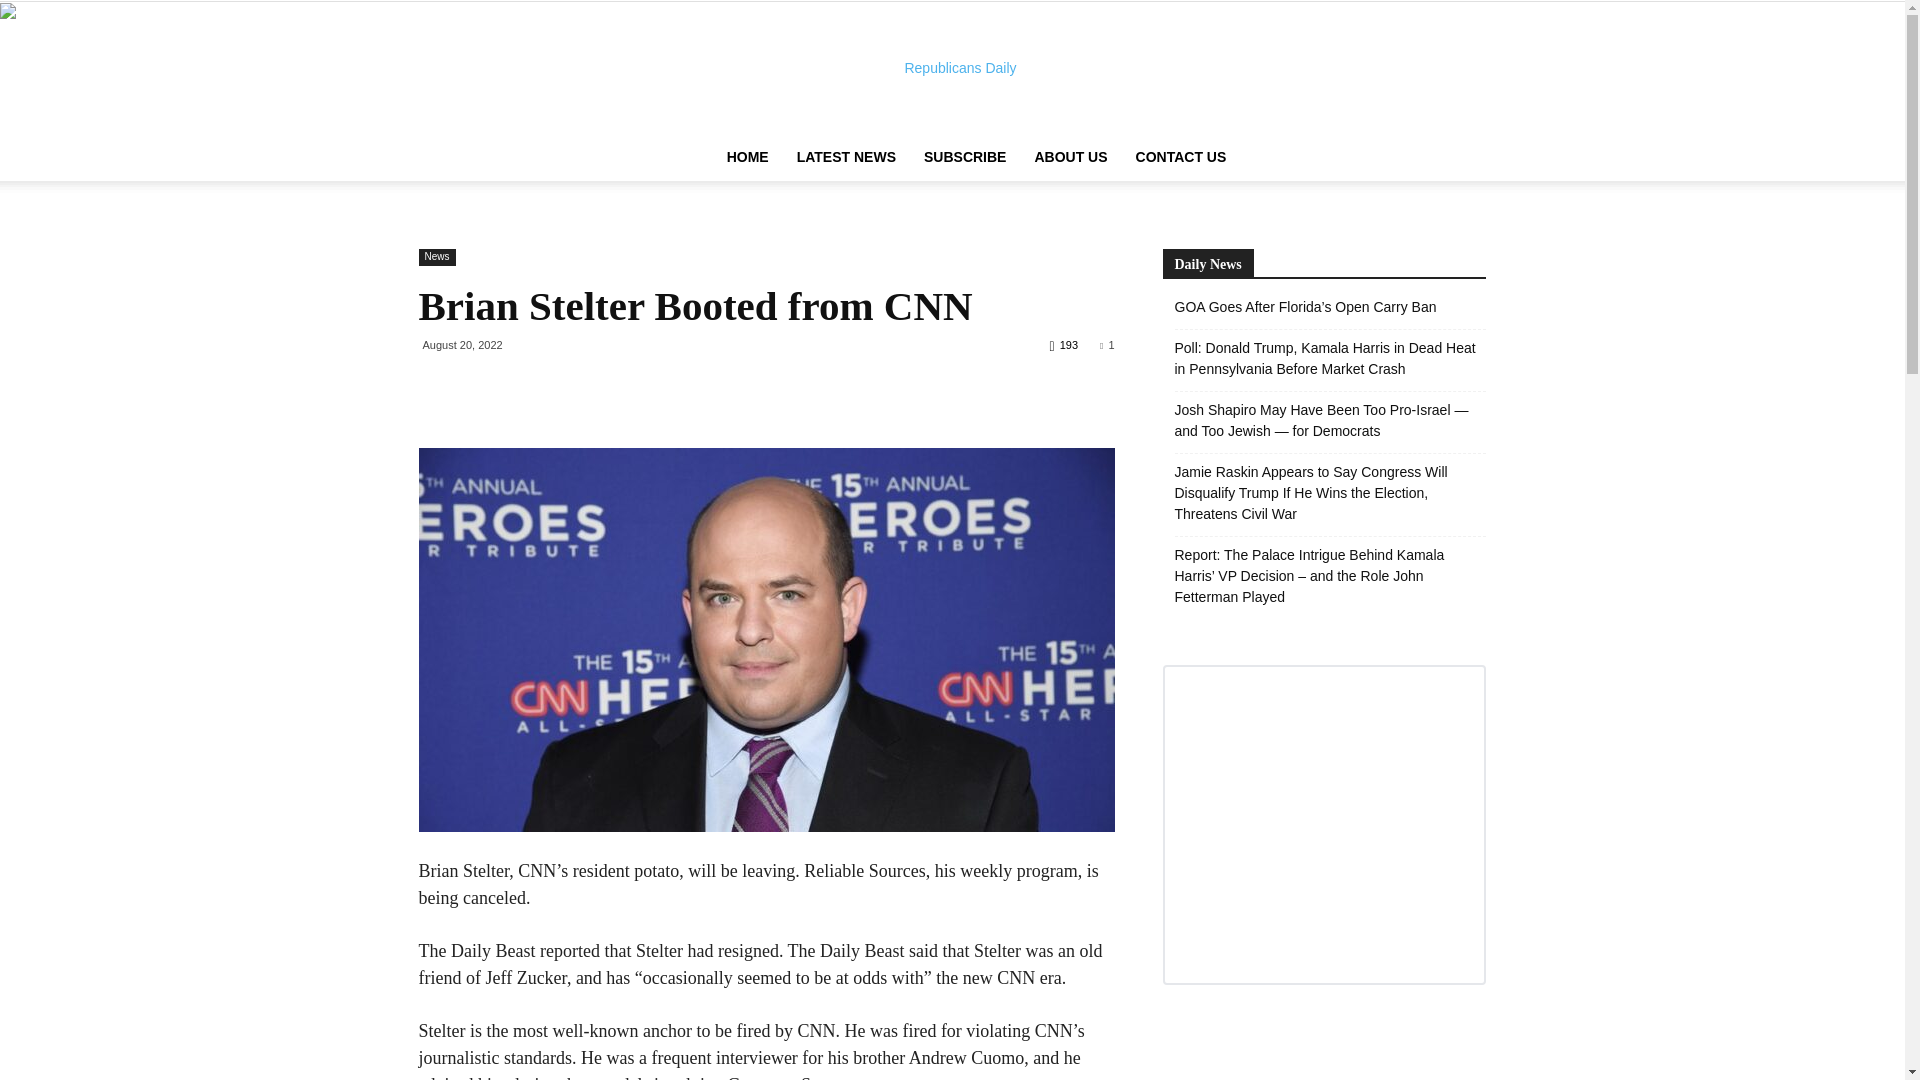 The image size is (1920, 1080). What do you see at coordinates (1070, 156) in the screenshot?
I see `ABOUT US` at bounding box center [1070, 156].